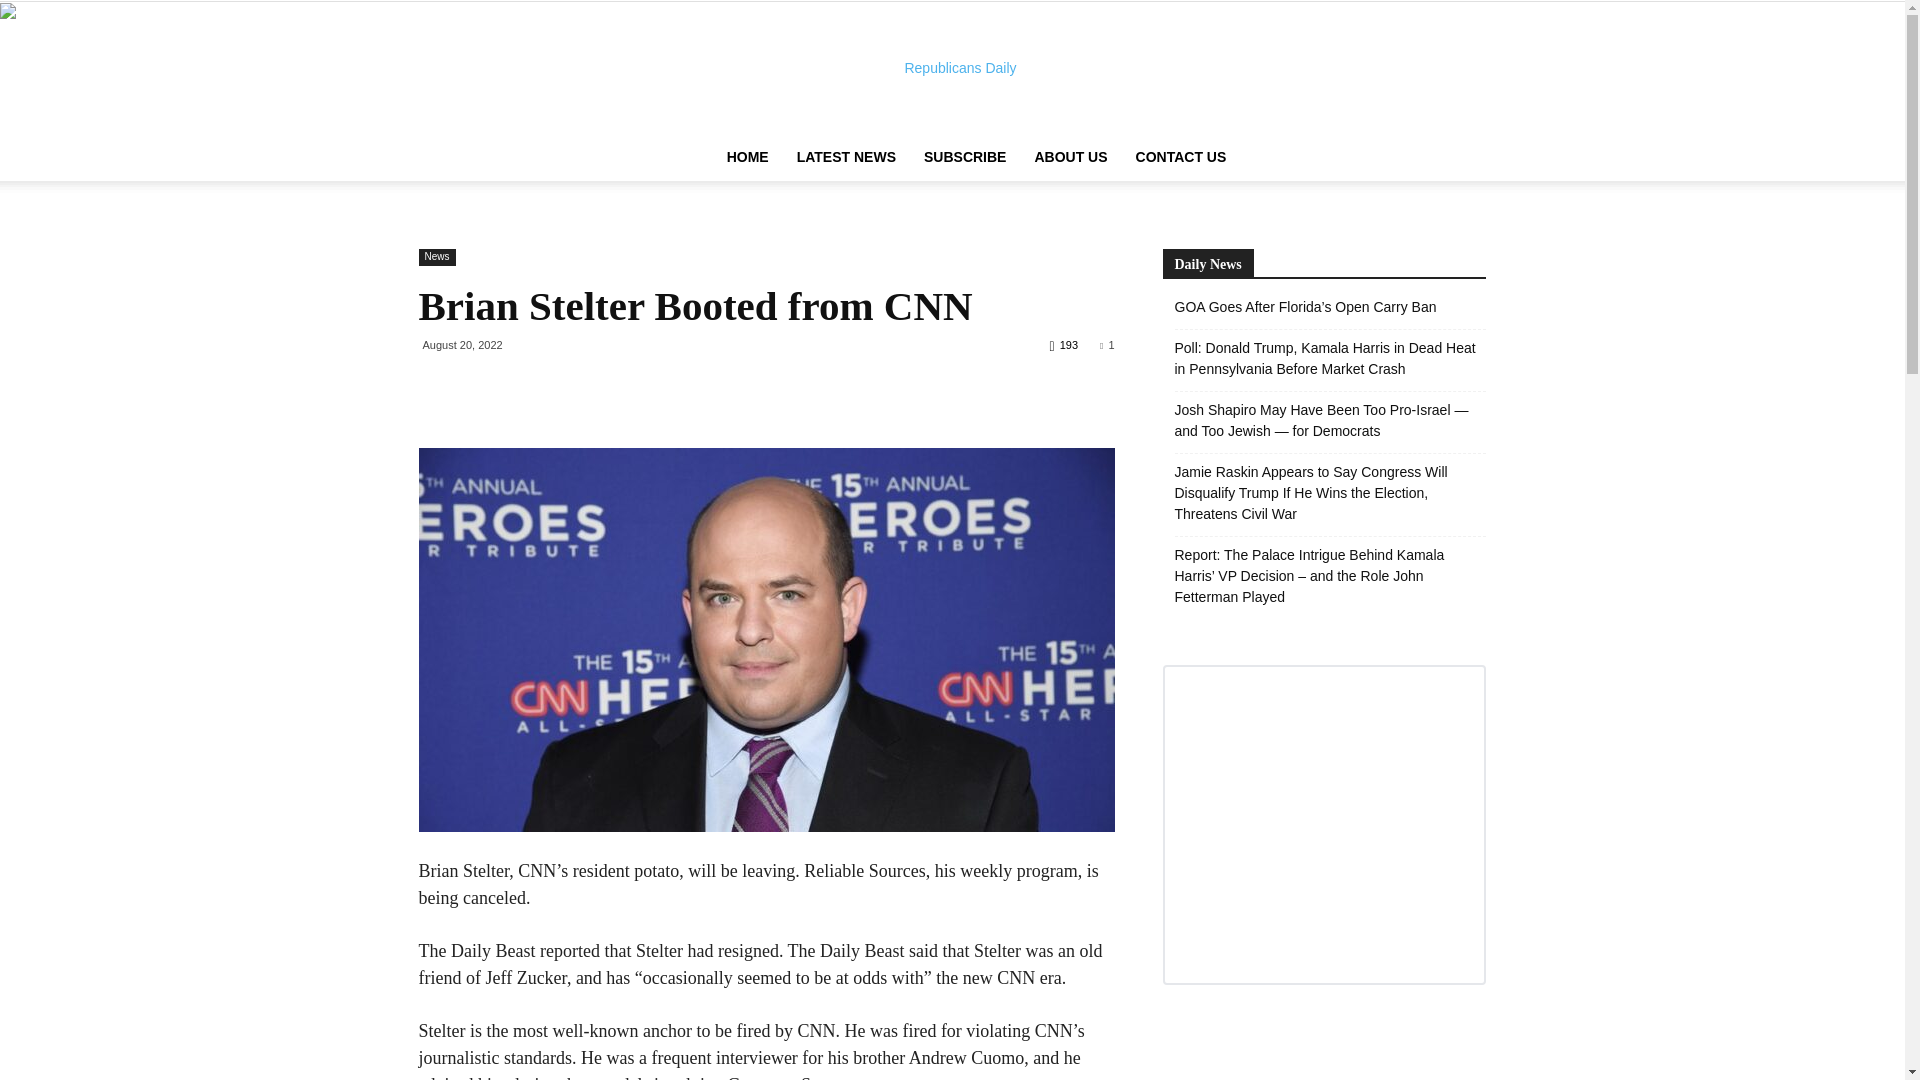 The image size is (1920, 1080). What do you see at coordinates (1070, 156) in the screenshot?
I see `ABOUT US` at bounding box center [1070, 156].